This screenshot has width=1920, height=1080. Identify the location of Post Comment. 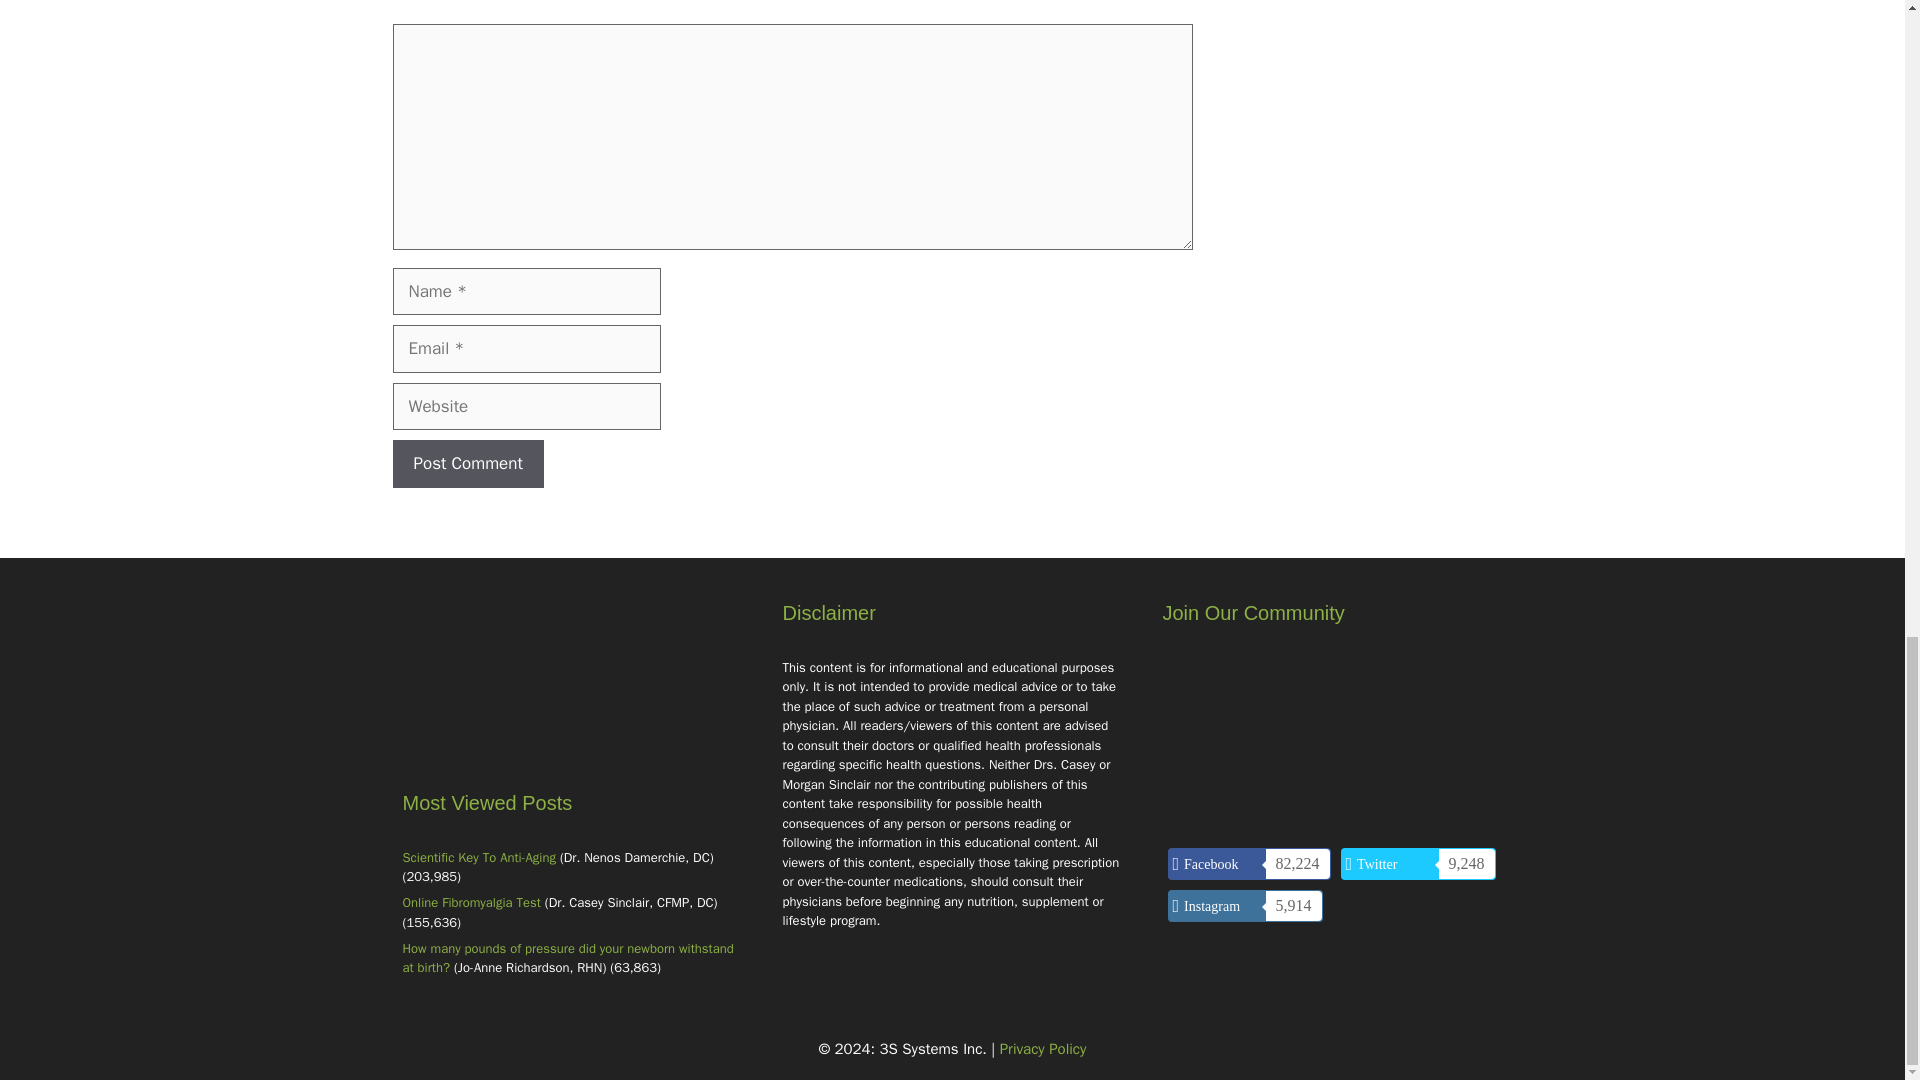
(467, 464).